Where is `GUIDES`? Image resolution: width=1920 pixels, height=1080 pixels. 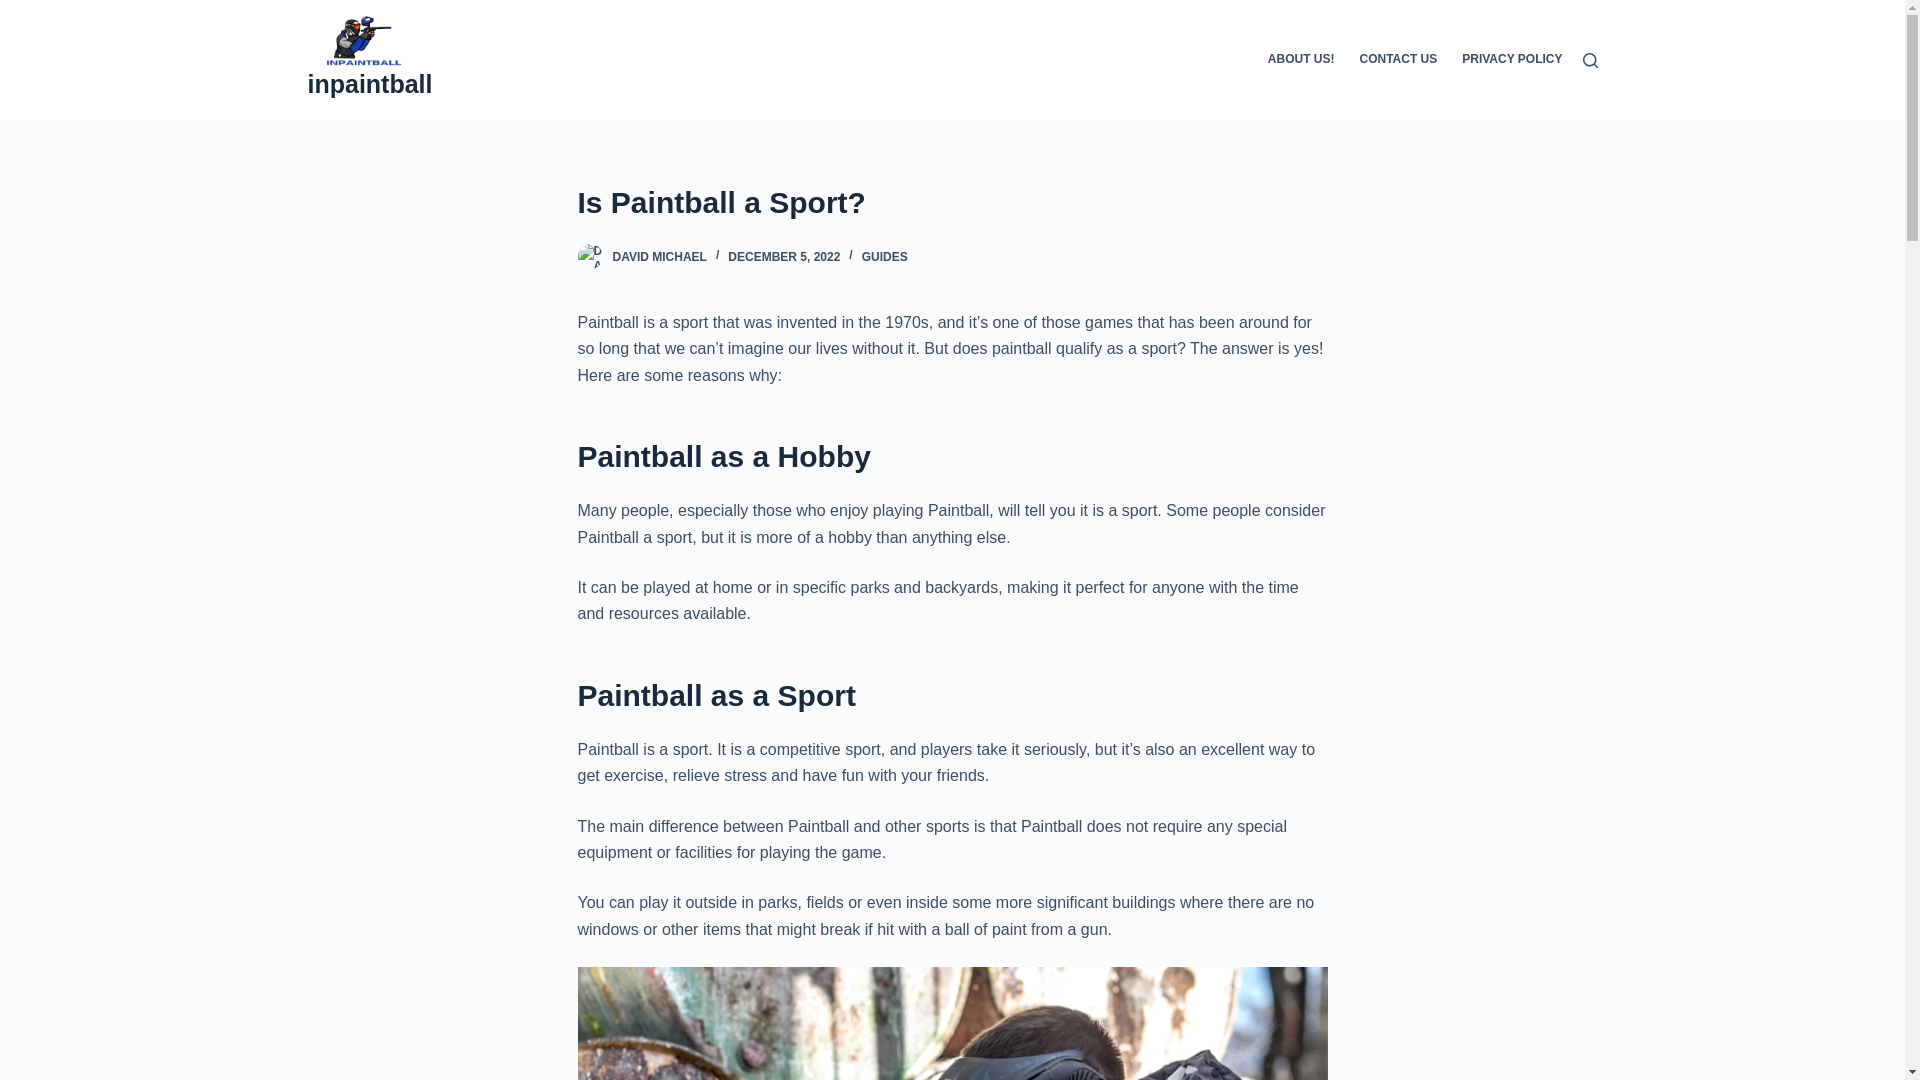 GUIDES is located at coordinates (885, 256).